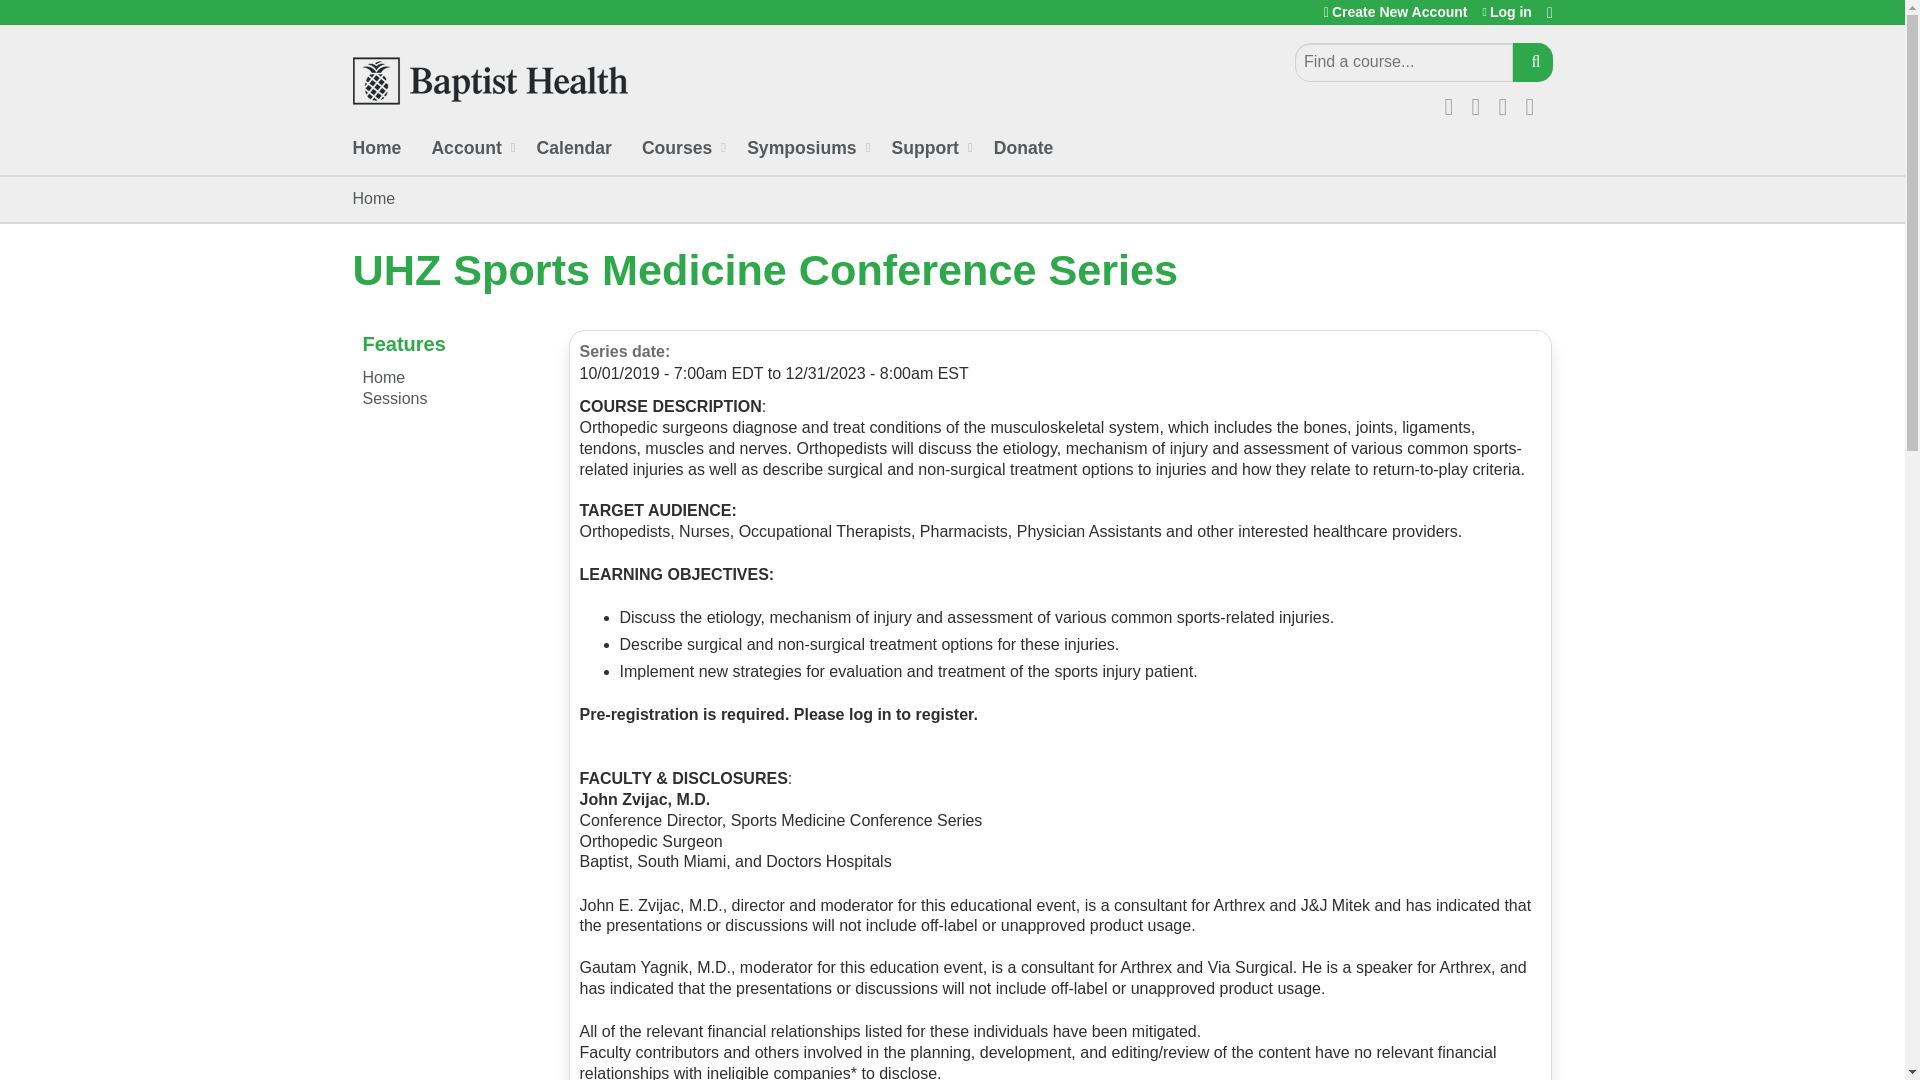 The width and height of the screenshot is (1920, 1080). What do you see at coordinates (1536, 103) in the screenshot?
I see `Send to a friend` at bounding box center [1536, 103].